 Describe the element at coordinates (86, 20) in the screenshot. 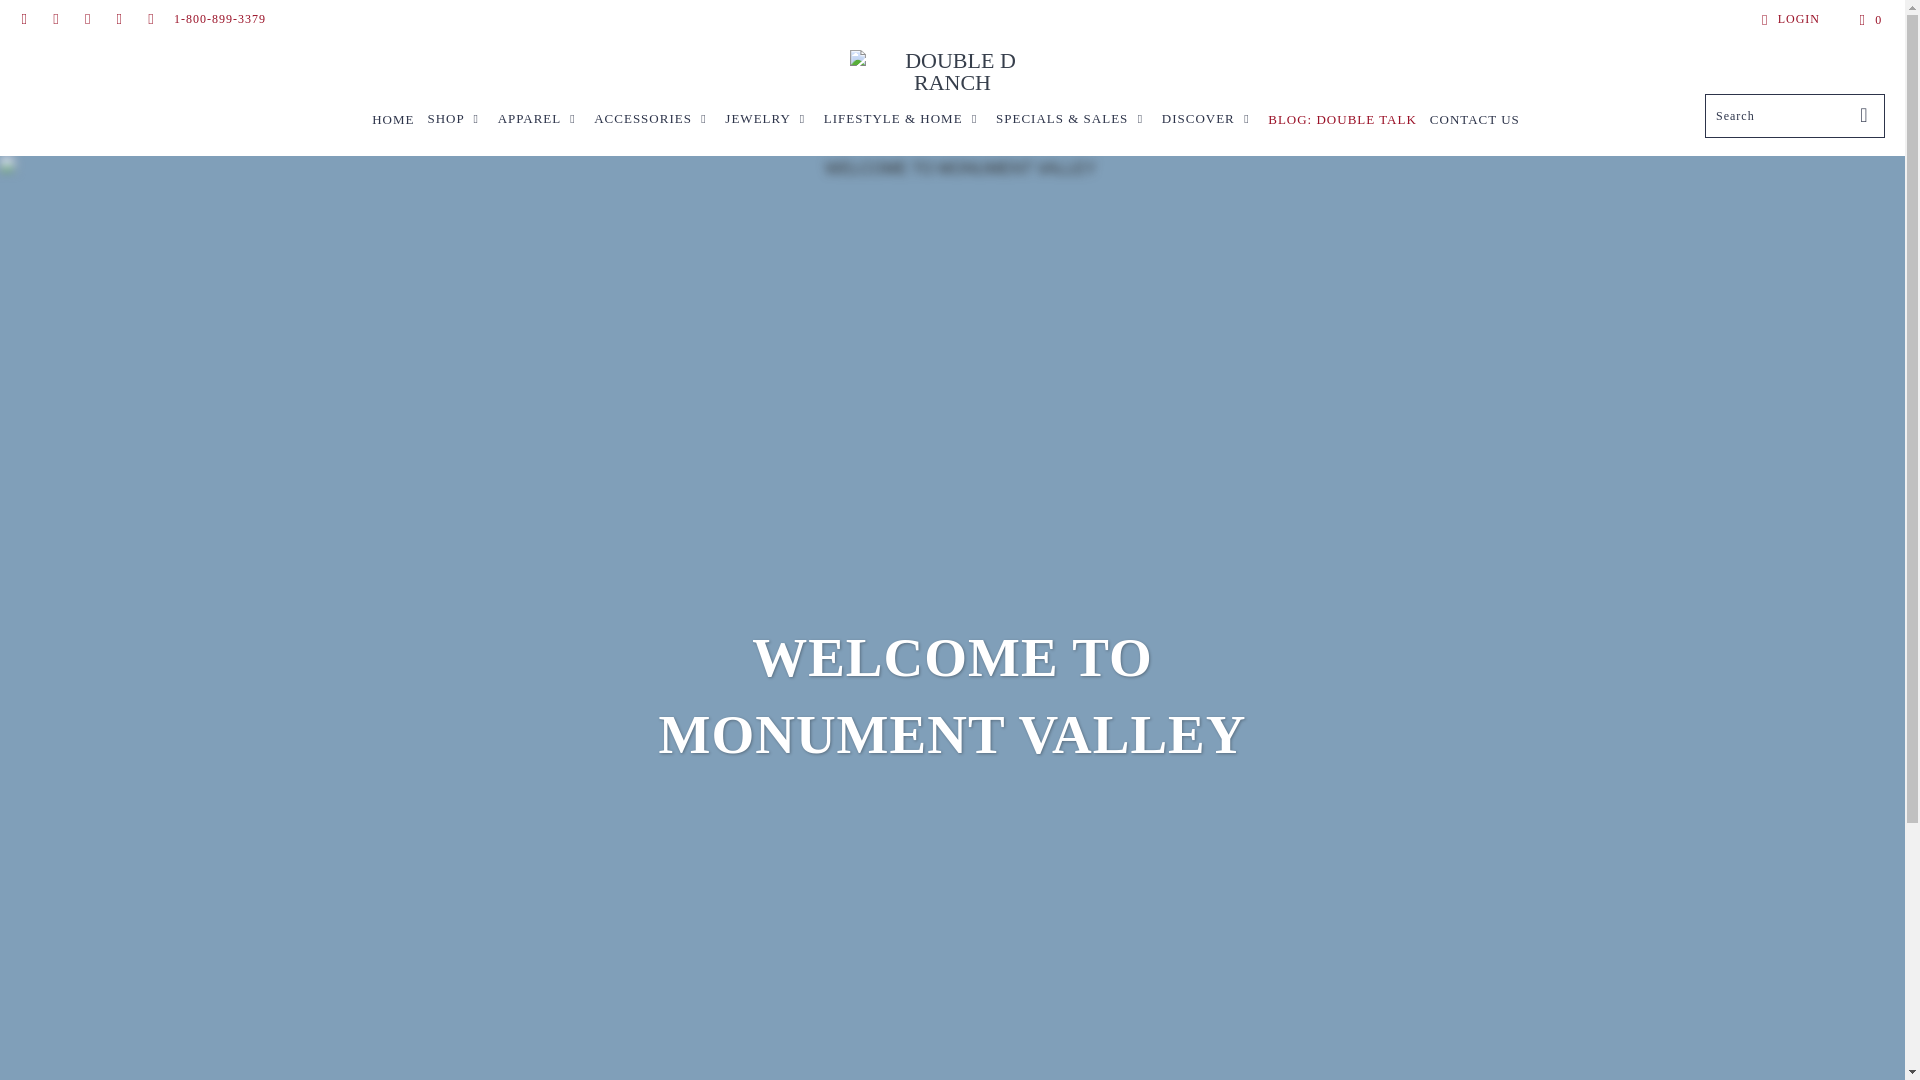

I see `Double D Ranch on Instagram` at that location.